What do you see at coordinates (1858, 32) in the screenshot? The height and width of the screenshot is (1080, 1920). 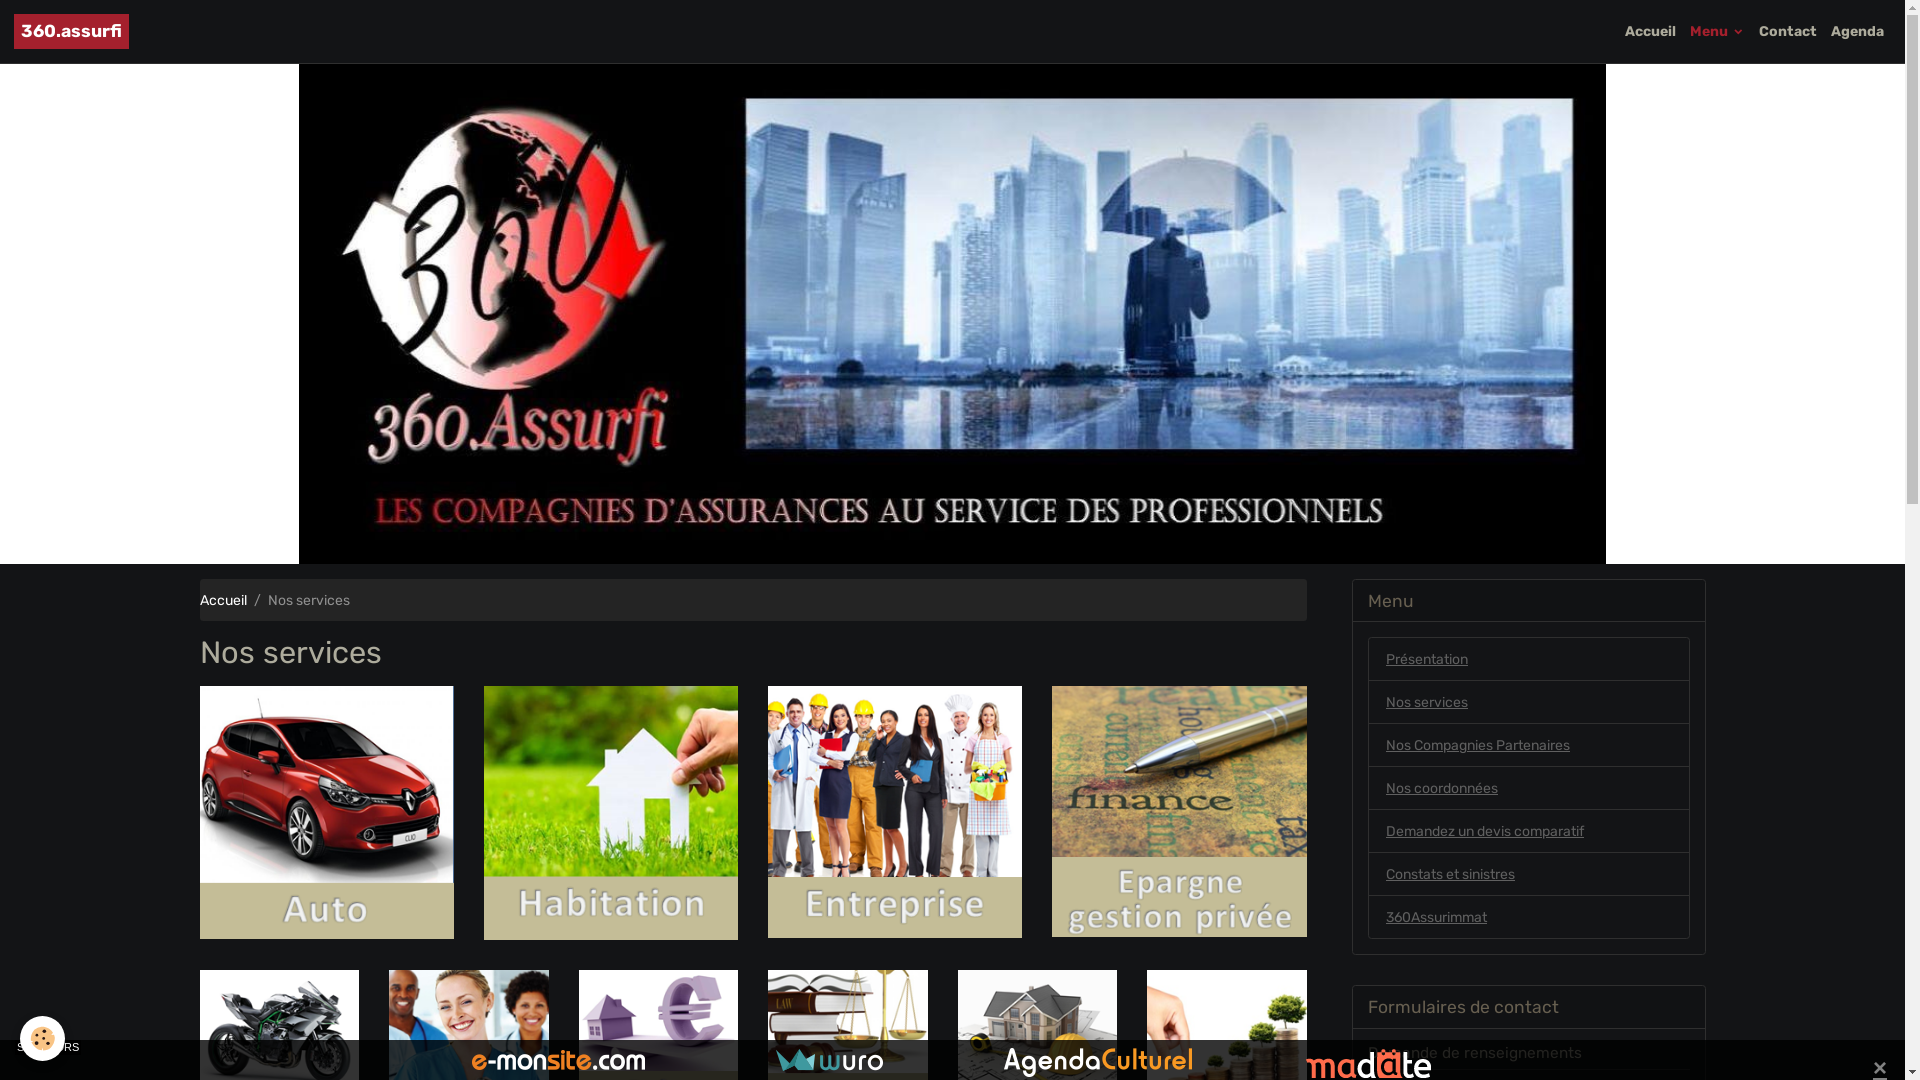 I see `Agenda` at bounding box center [1858, 32].